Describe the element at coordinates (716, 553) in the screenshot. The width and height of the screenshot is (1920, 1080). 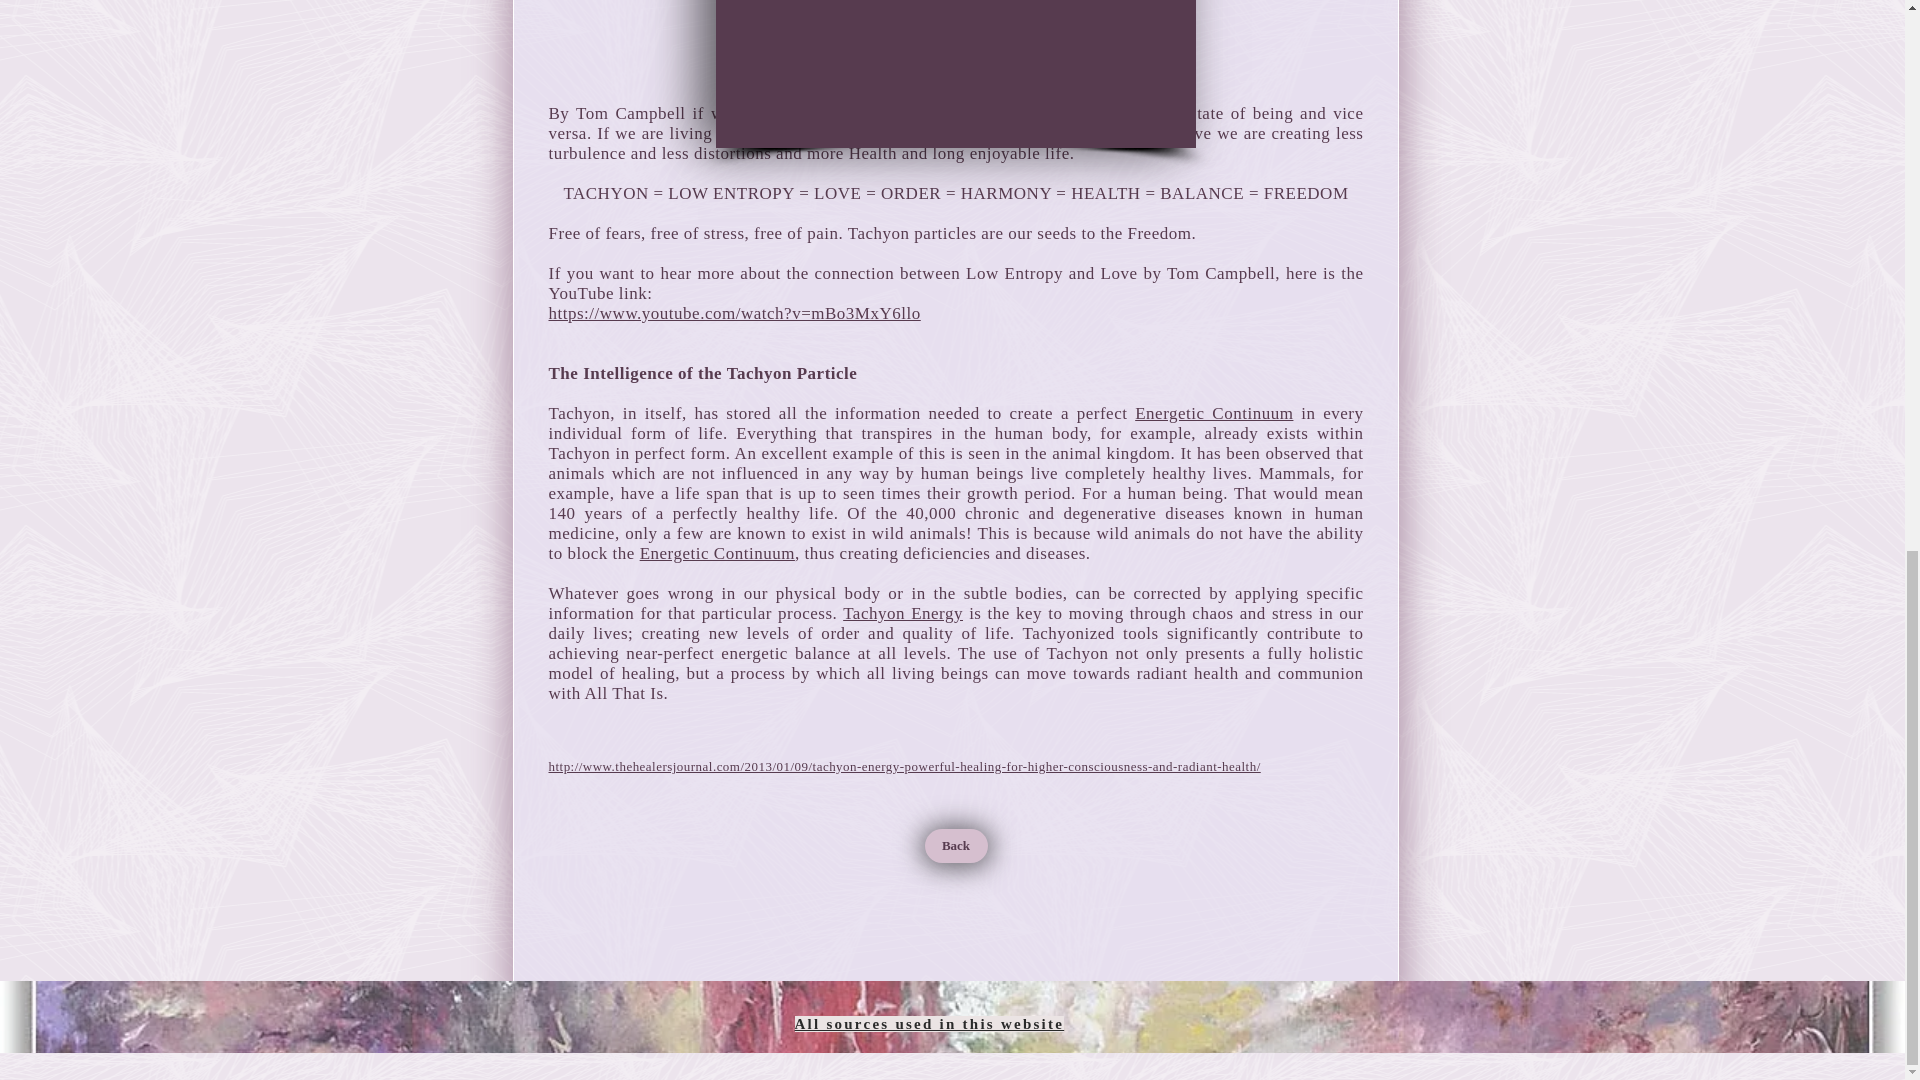
I see `Energetic Continuum` at that location.